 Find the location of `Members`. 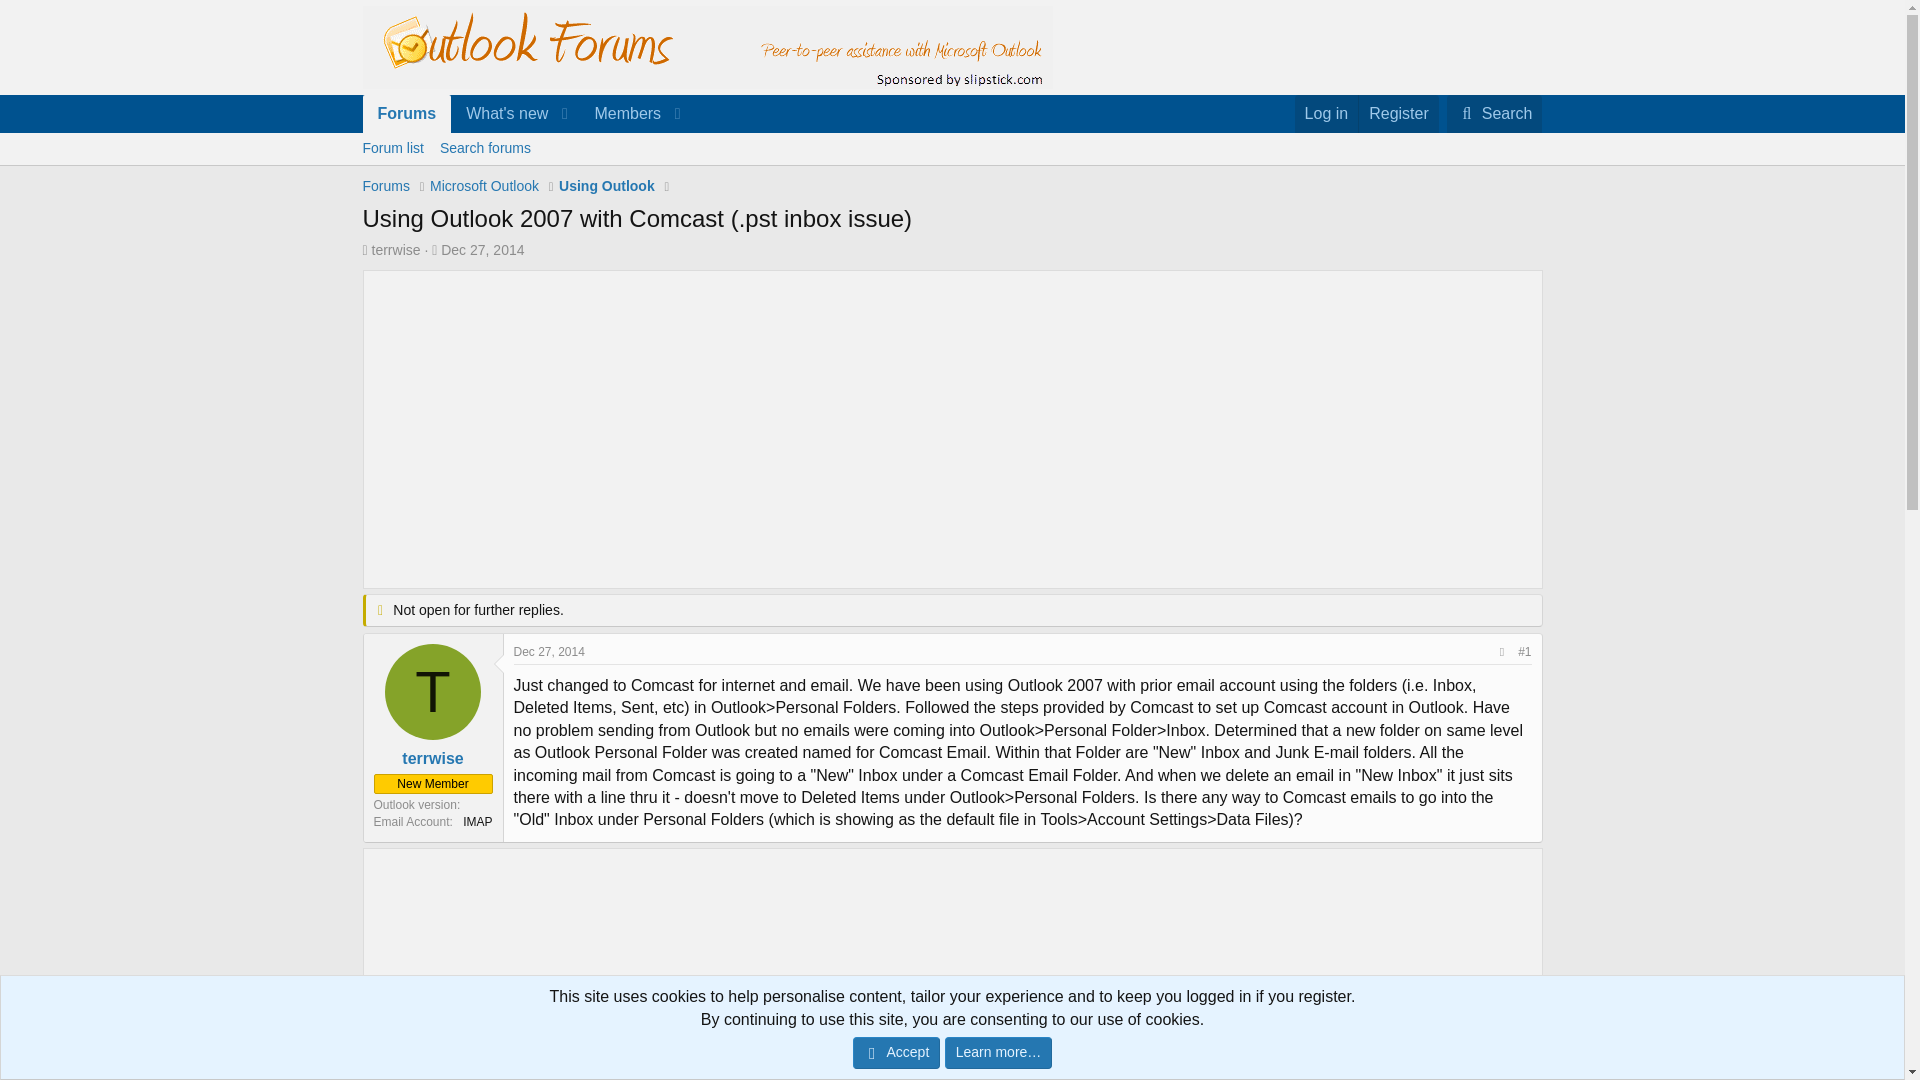

Members is located at coordinates (482, 250).